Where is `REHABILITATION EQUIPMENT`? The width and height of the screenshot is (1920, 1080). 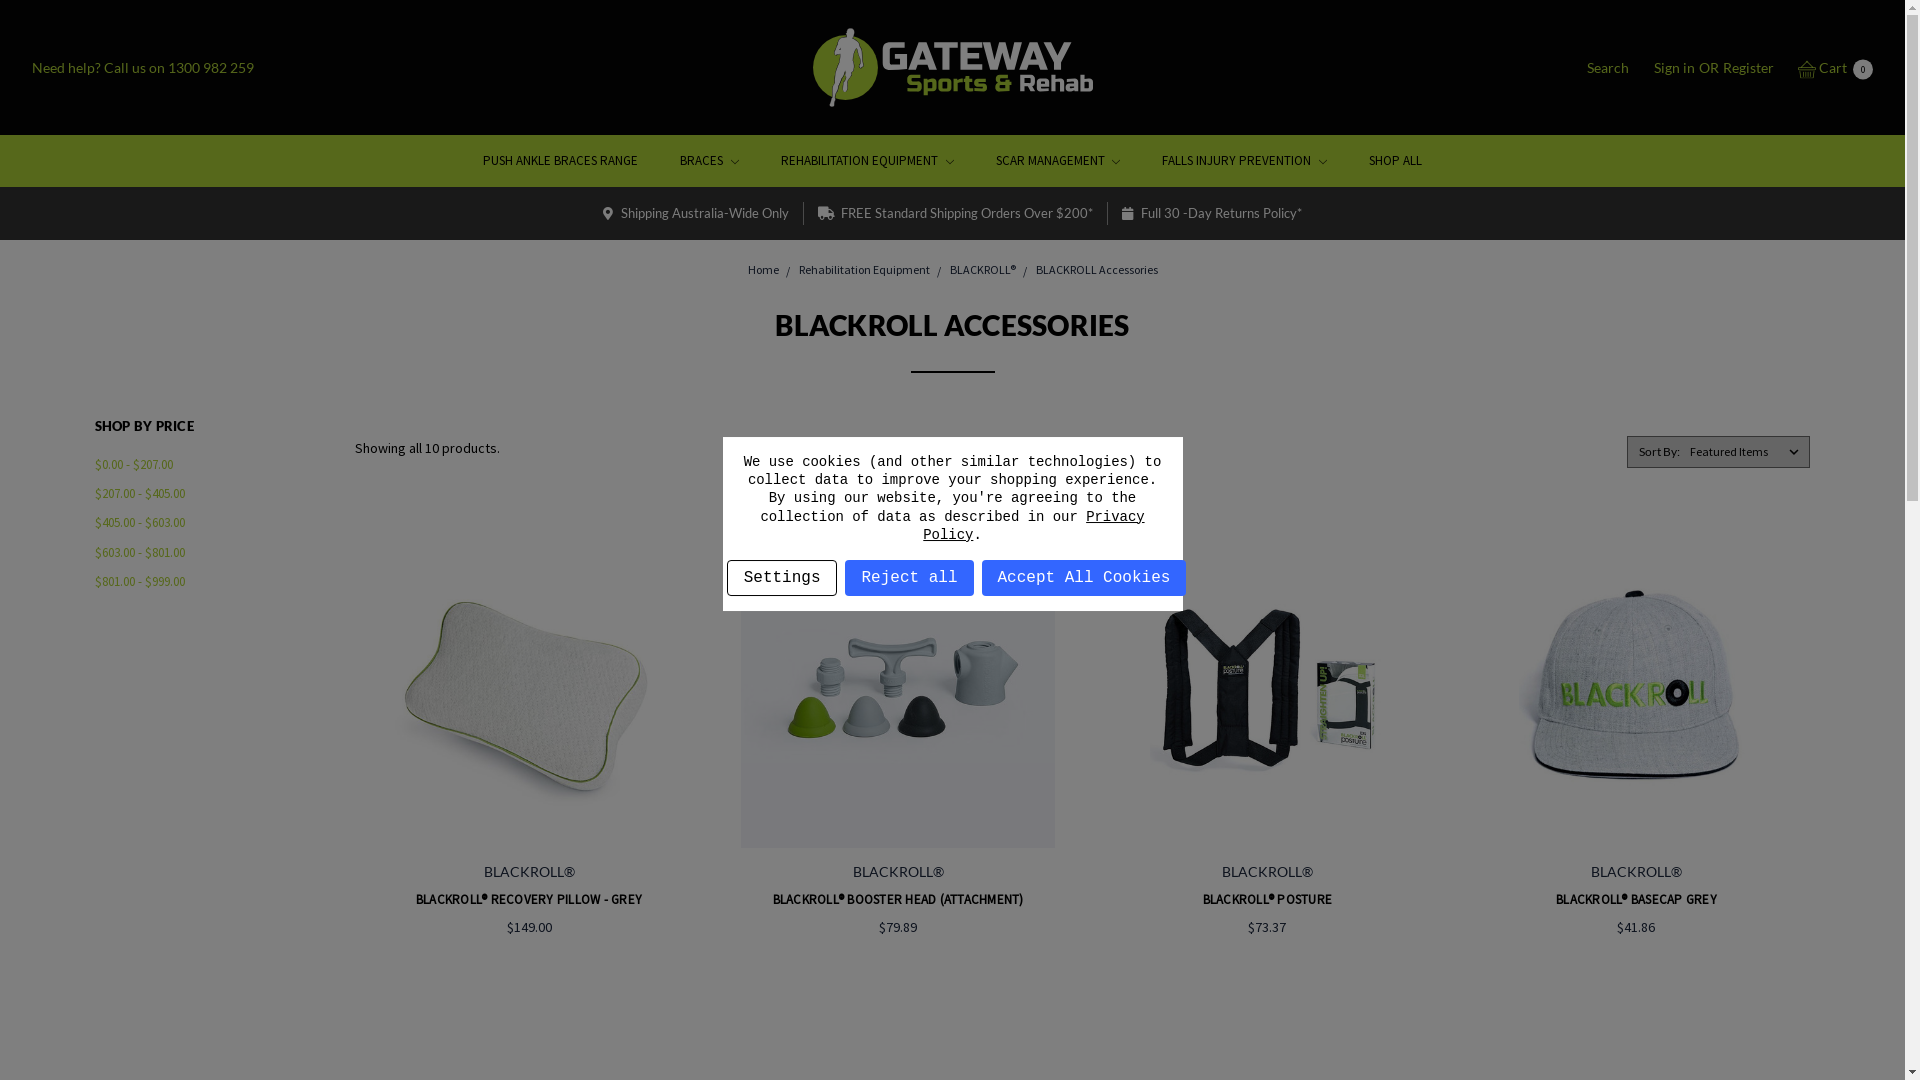 REHABILITATION EQUIPMENT is located at coordinates (868, 160).